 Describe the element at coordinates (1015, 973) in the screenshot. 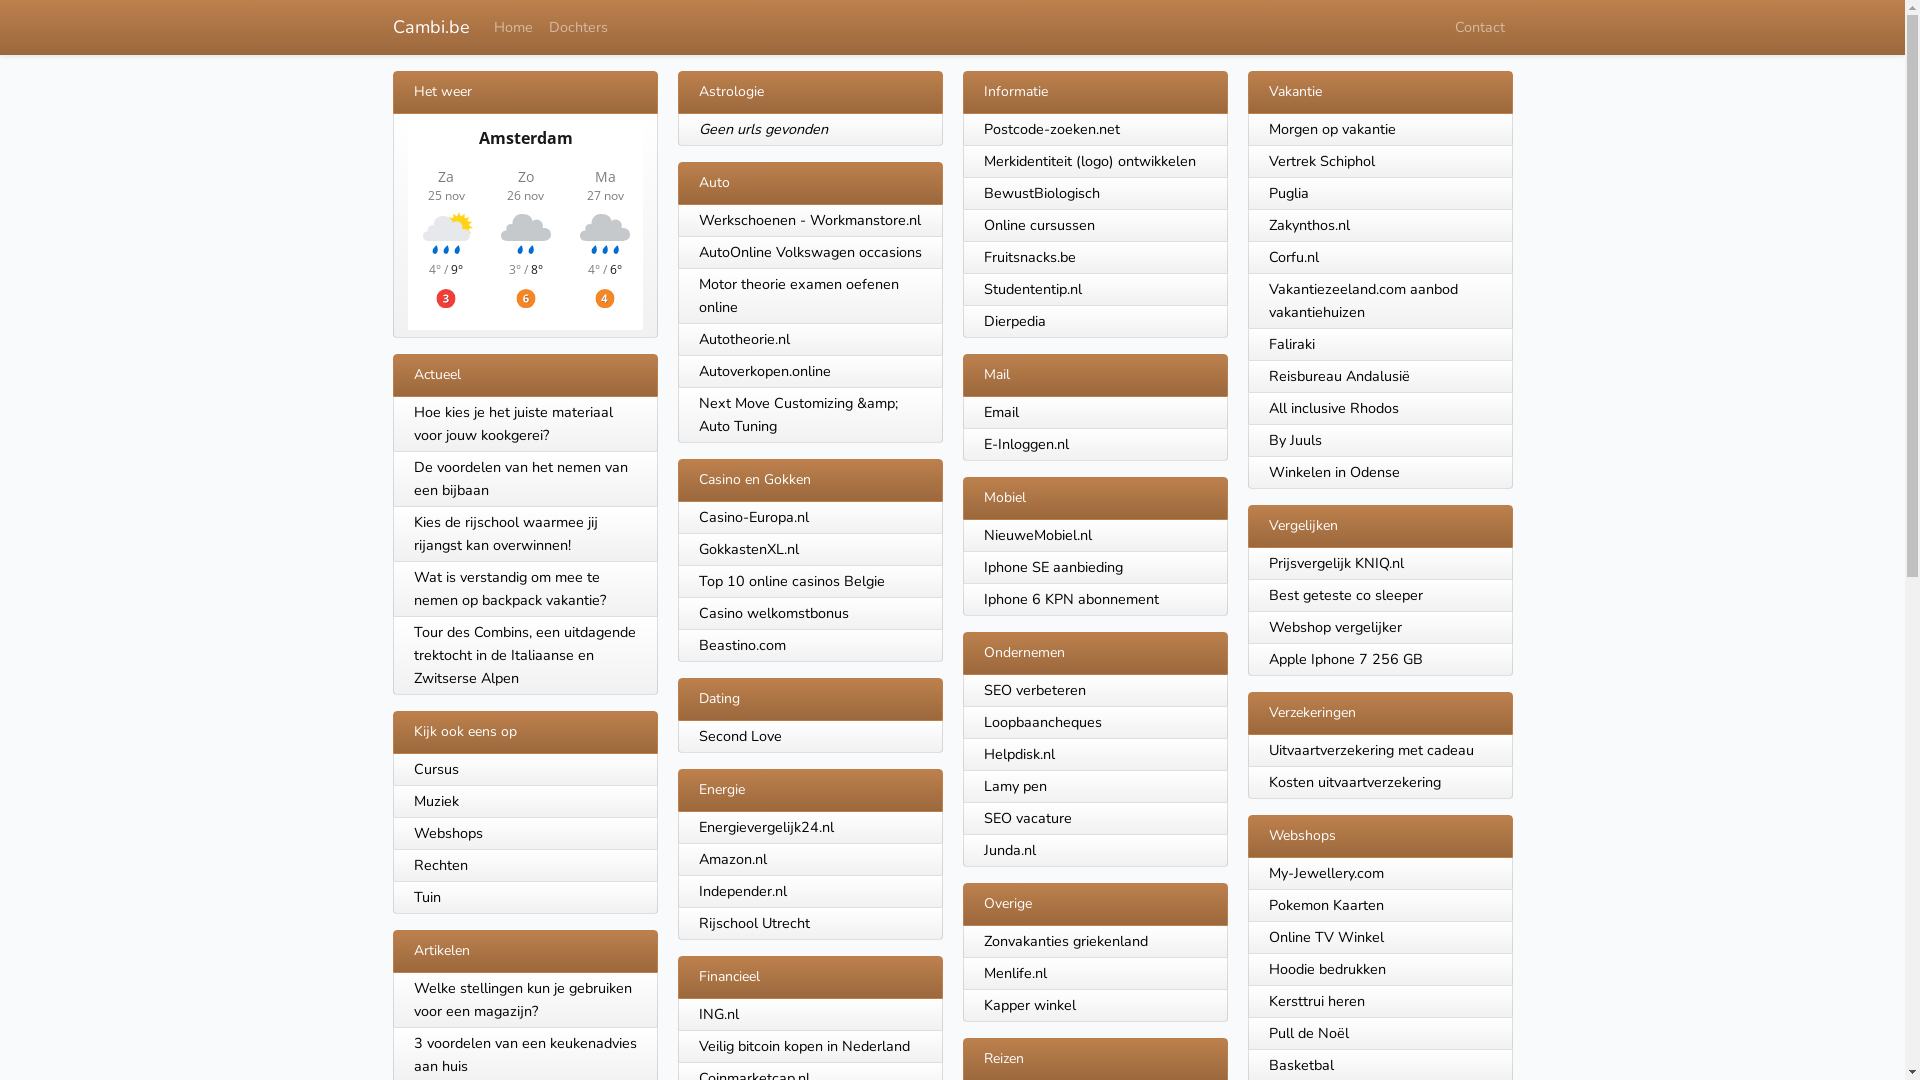

I see `Menlife.nl` at that location.